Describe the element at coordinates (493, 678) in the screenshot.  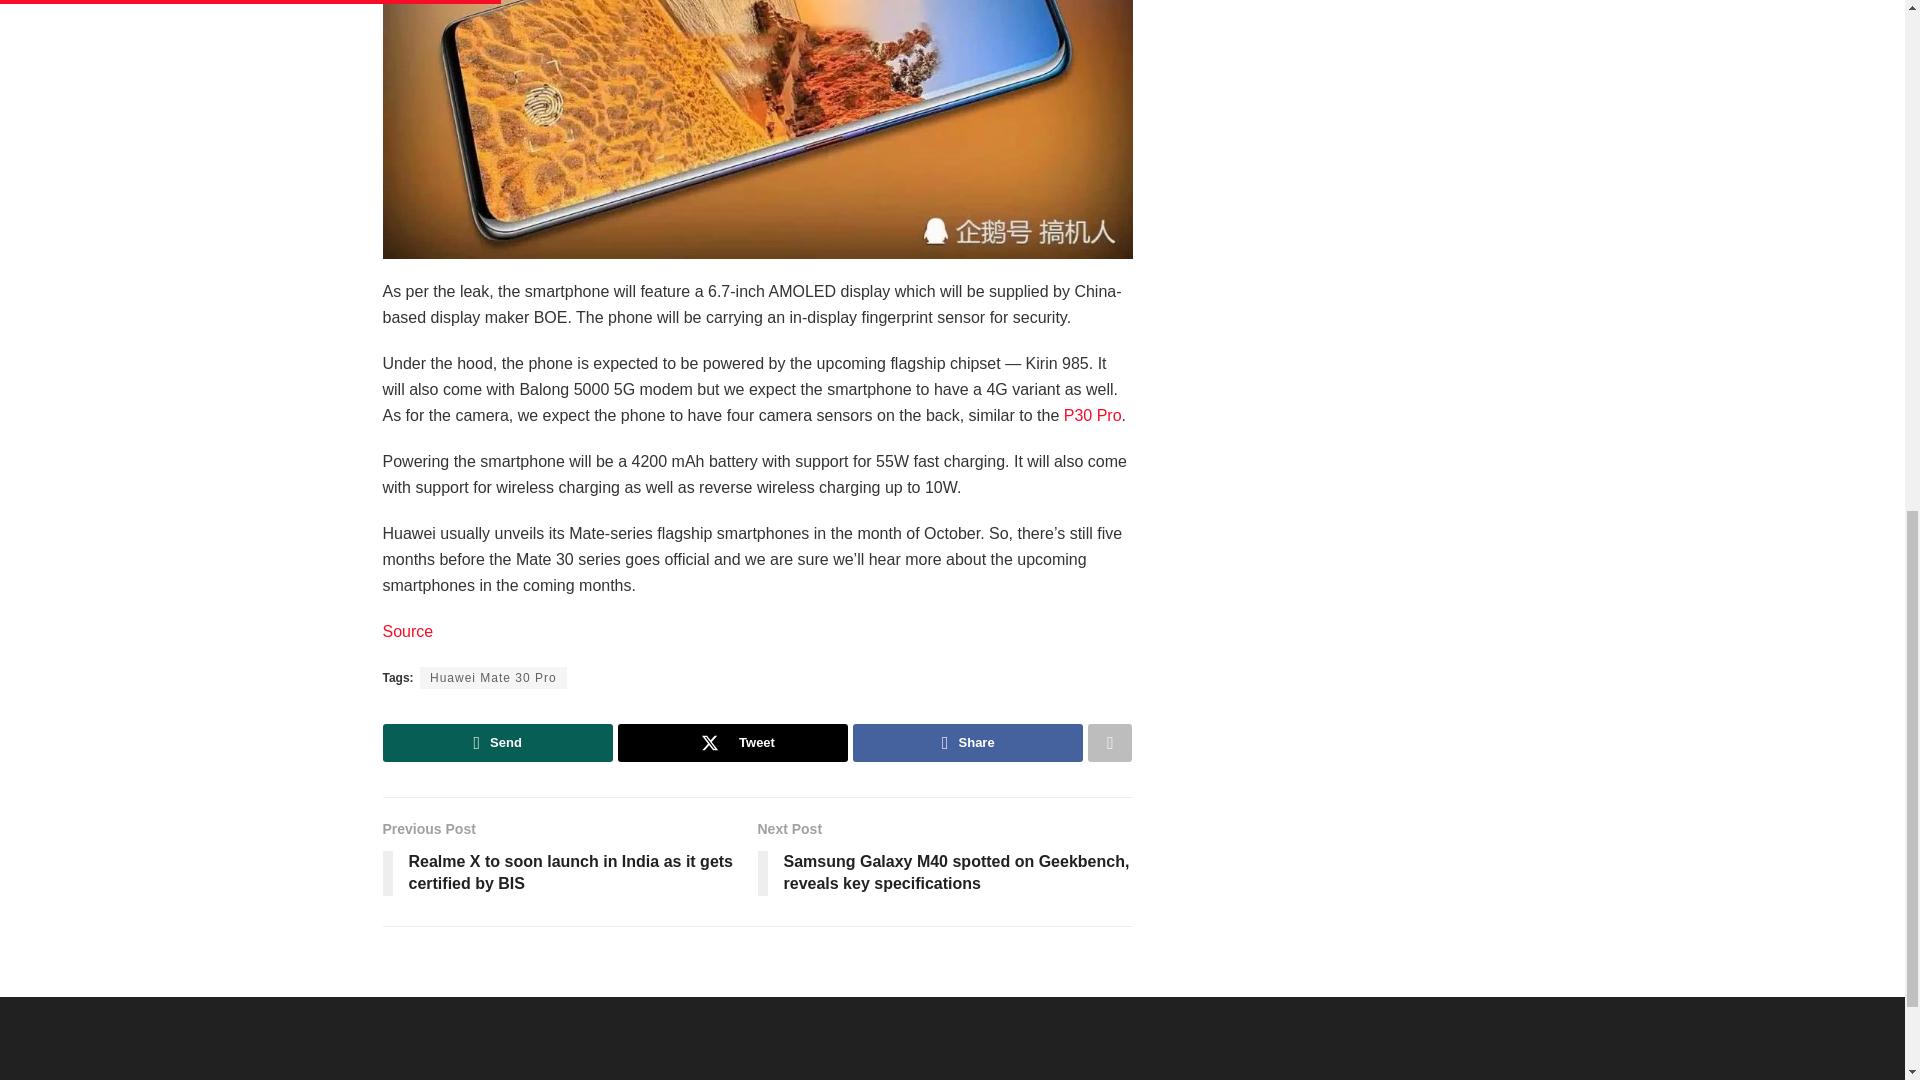
I see `Huawei Mate 30 Pro` at that location.